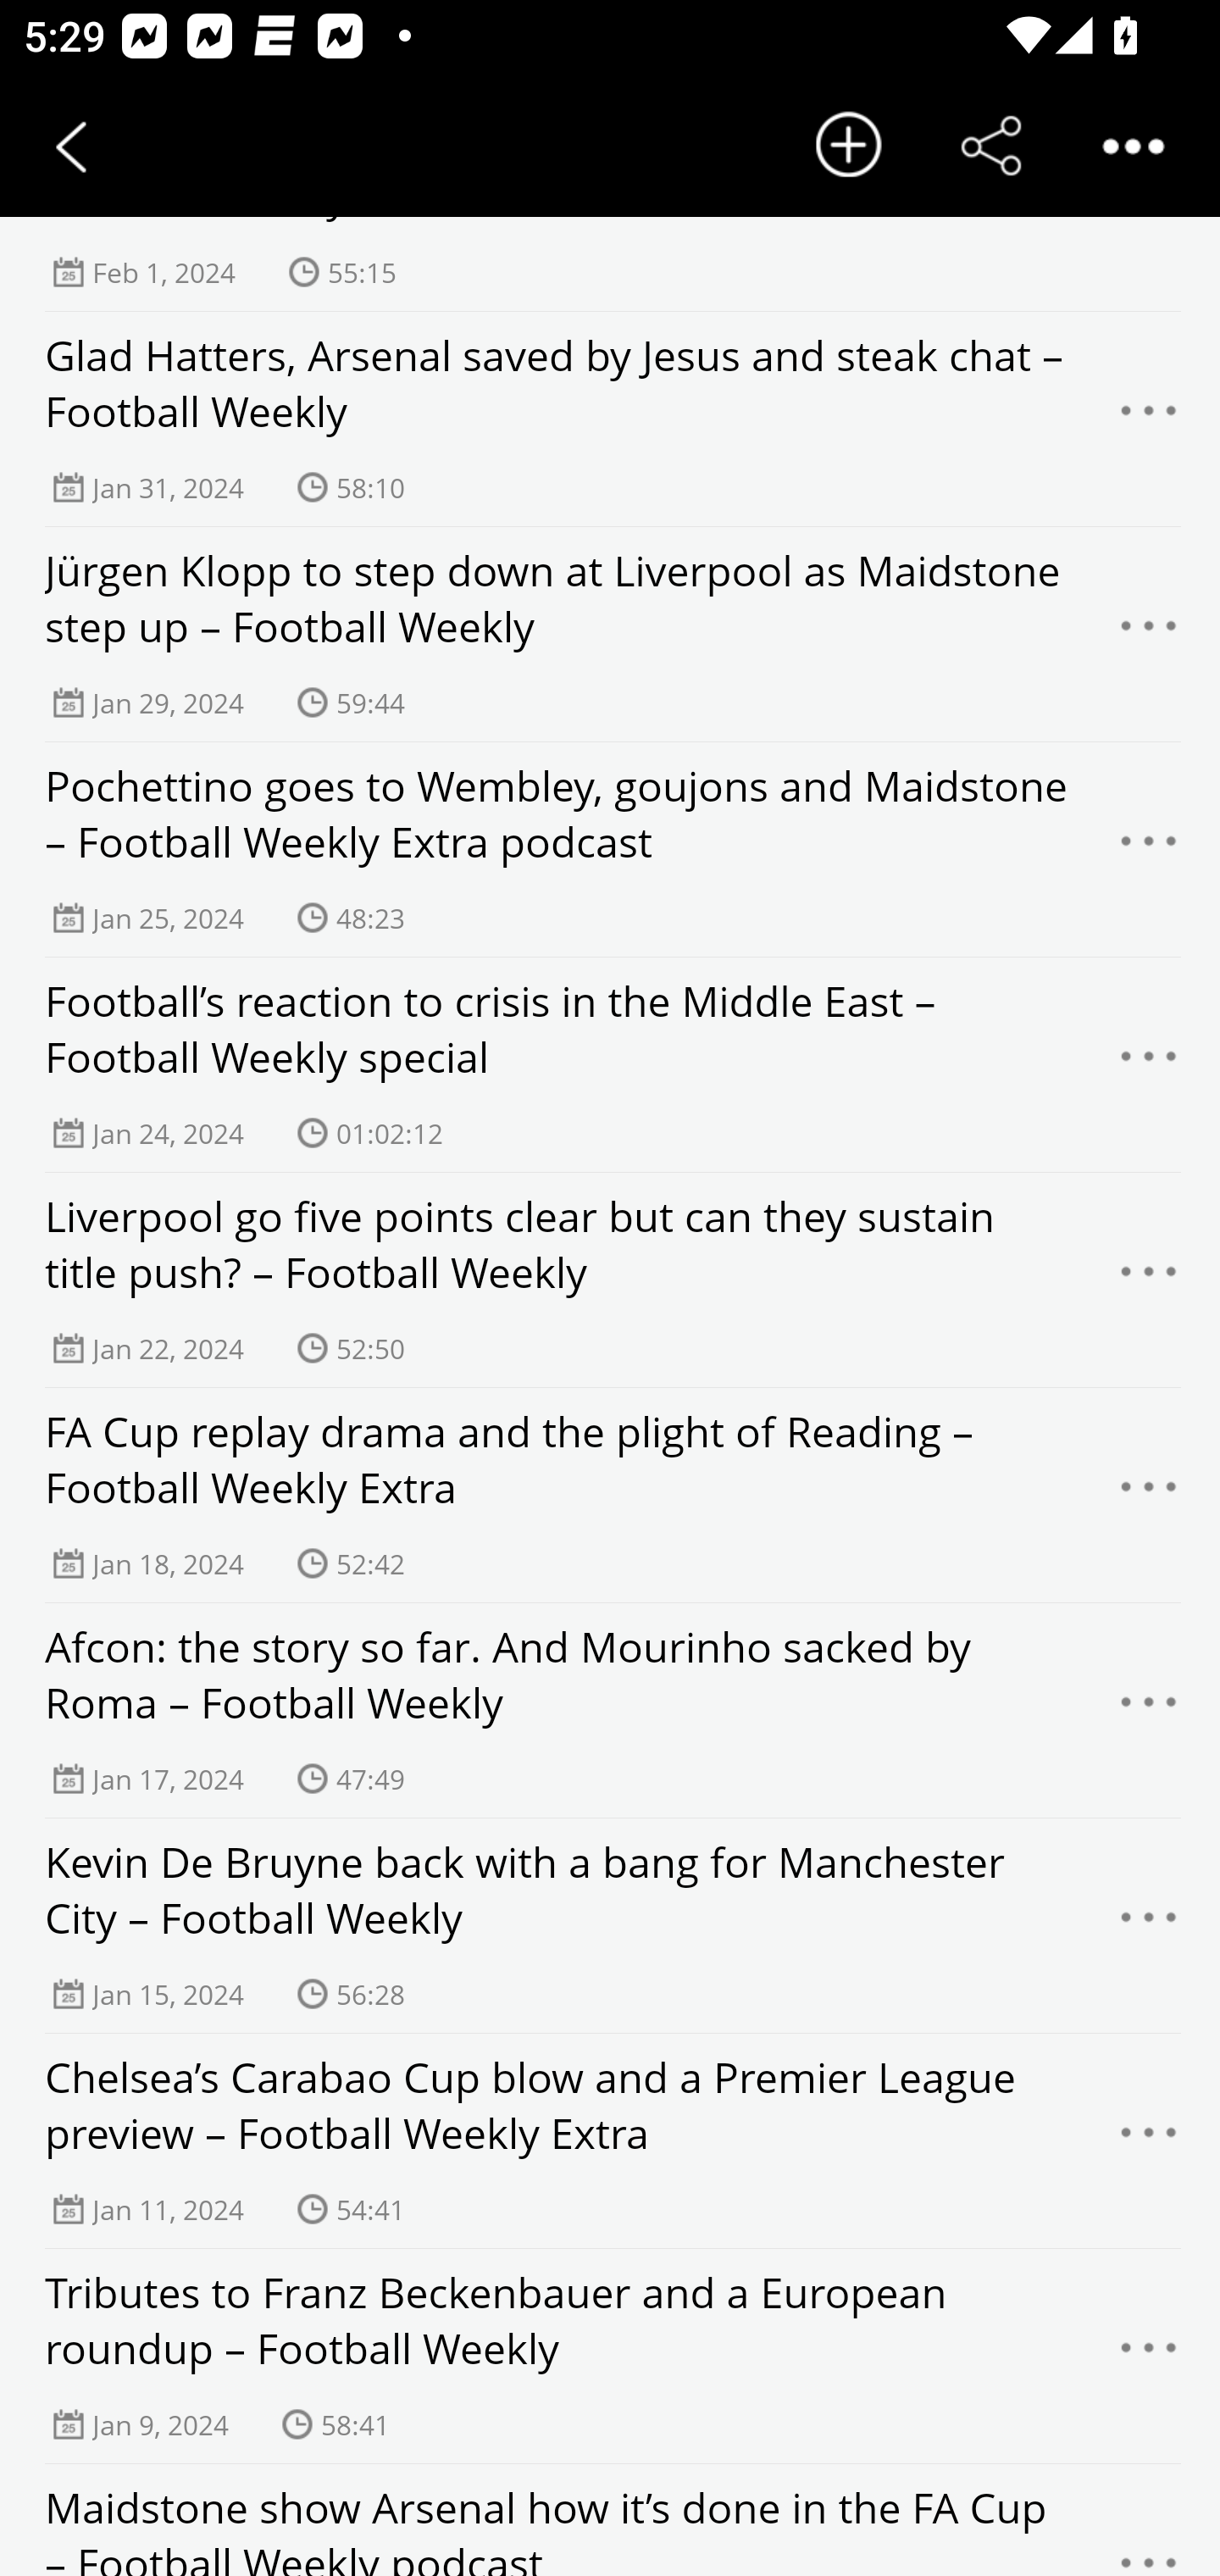 Image resolution: width=1220 pixels, height=2576 pixels. I want to click on Menu, so click(1149, 634).